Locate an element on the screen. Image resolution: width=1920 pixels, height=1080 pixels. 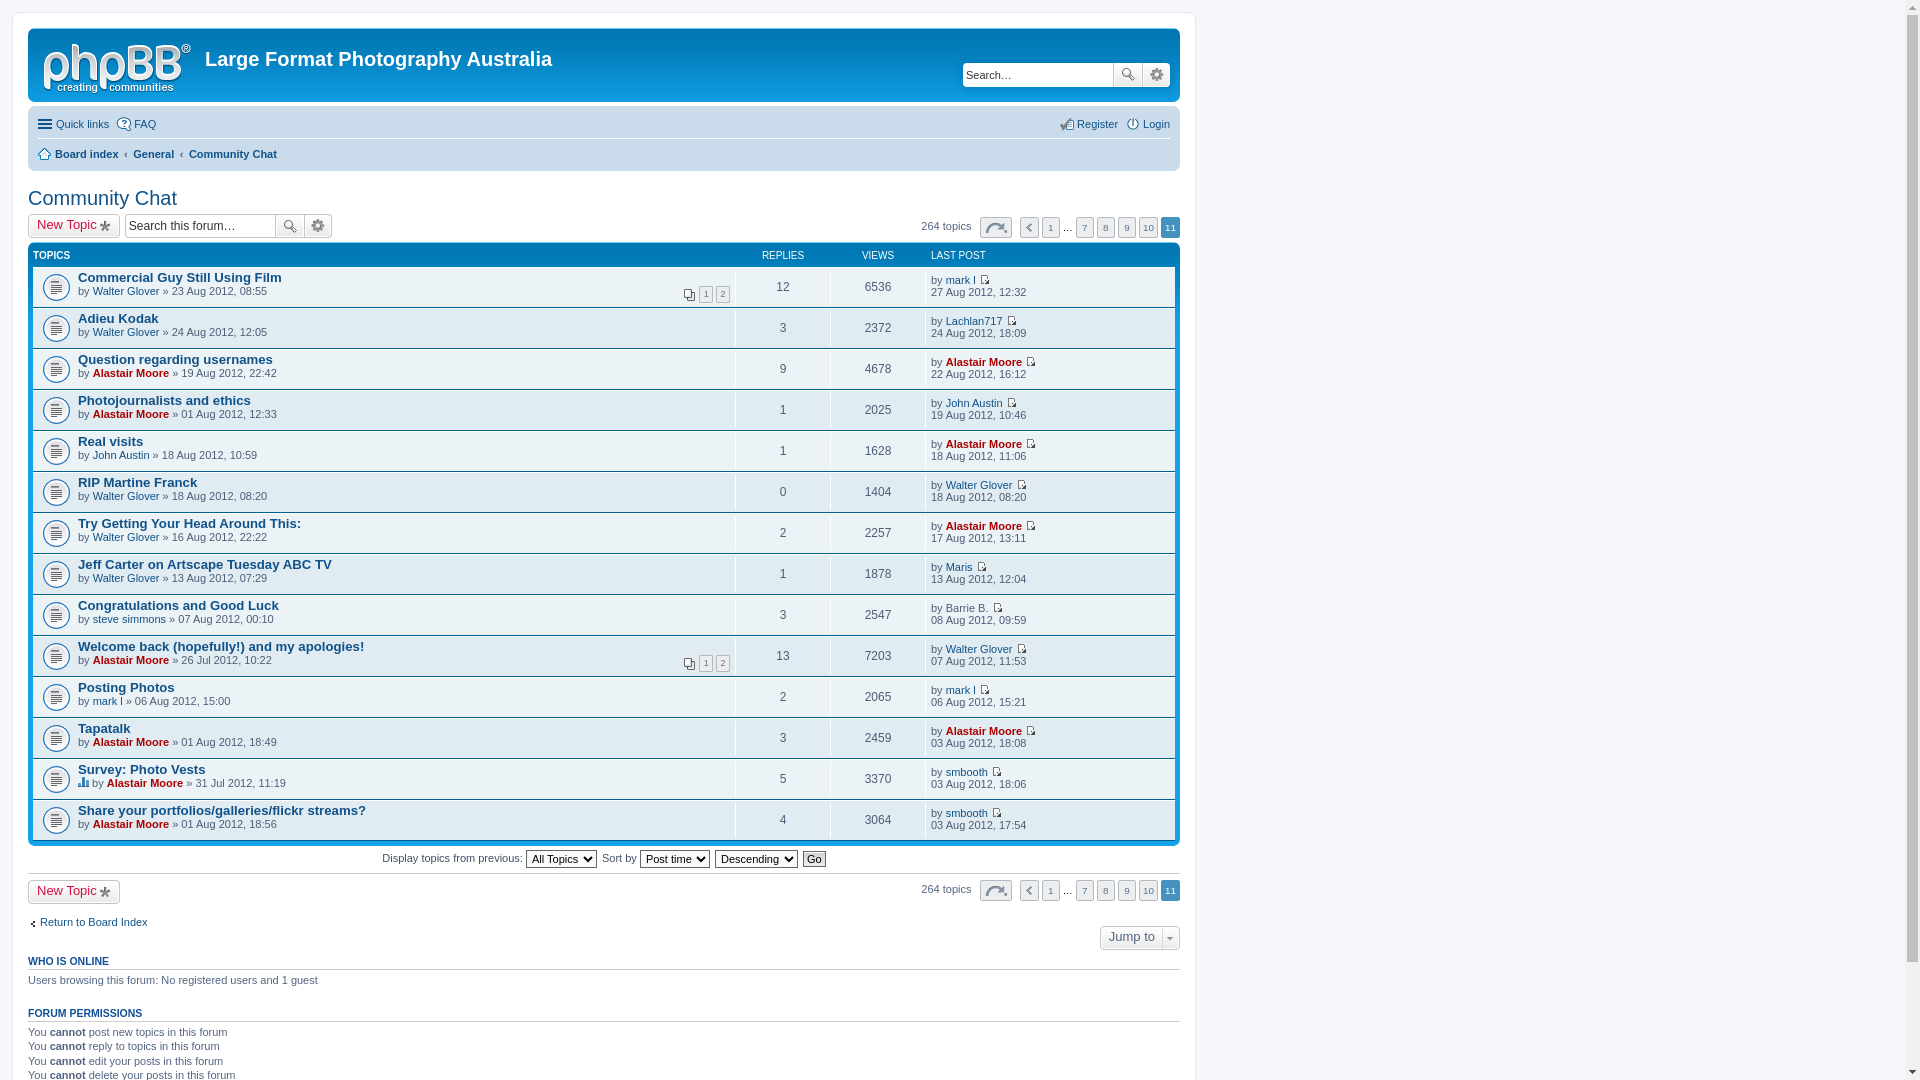
Board index is located at coordinates (119, 65).